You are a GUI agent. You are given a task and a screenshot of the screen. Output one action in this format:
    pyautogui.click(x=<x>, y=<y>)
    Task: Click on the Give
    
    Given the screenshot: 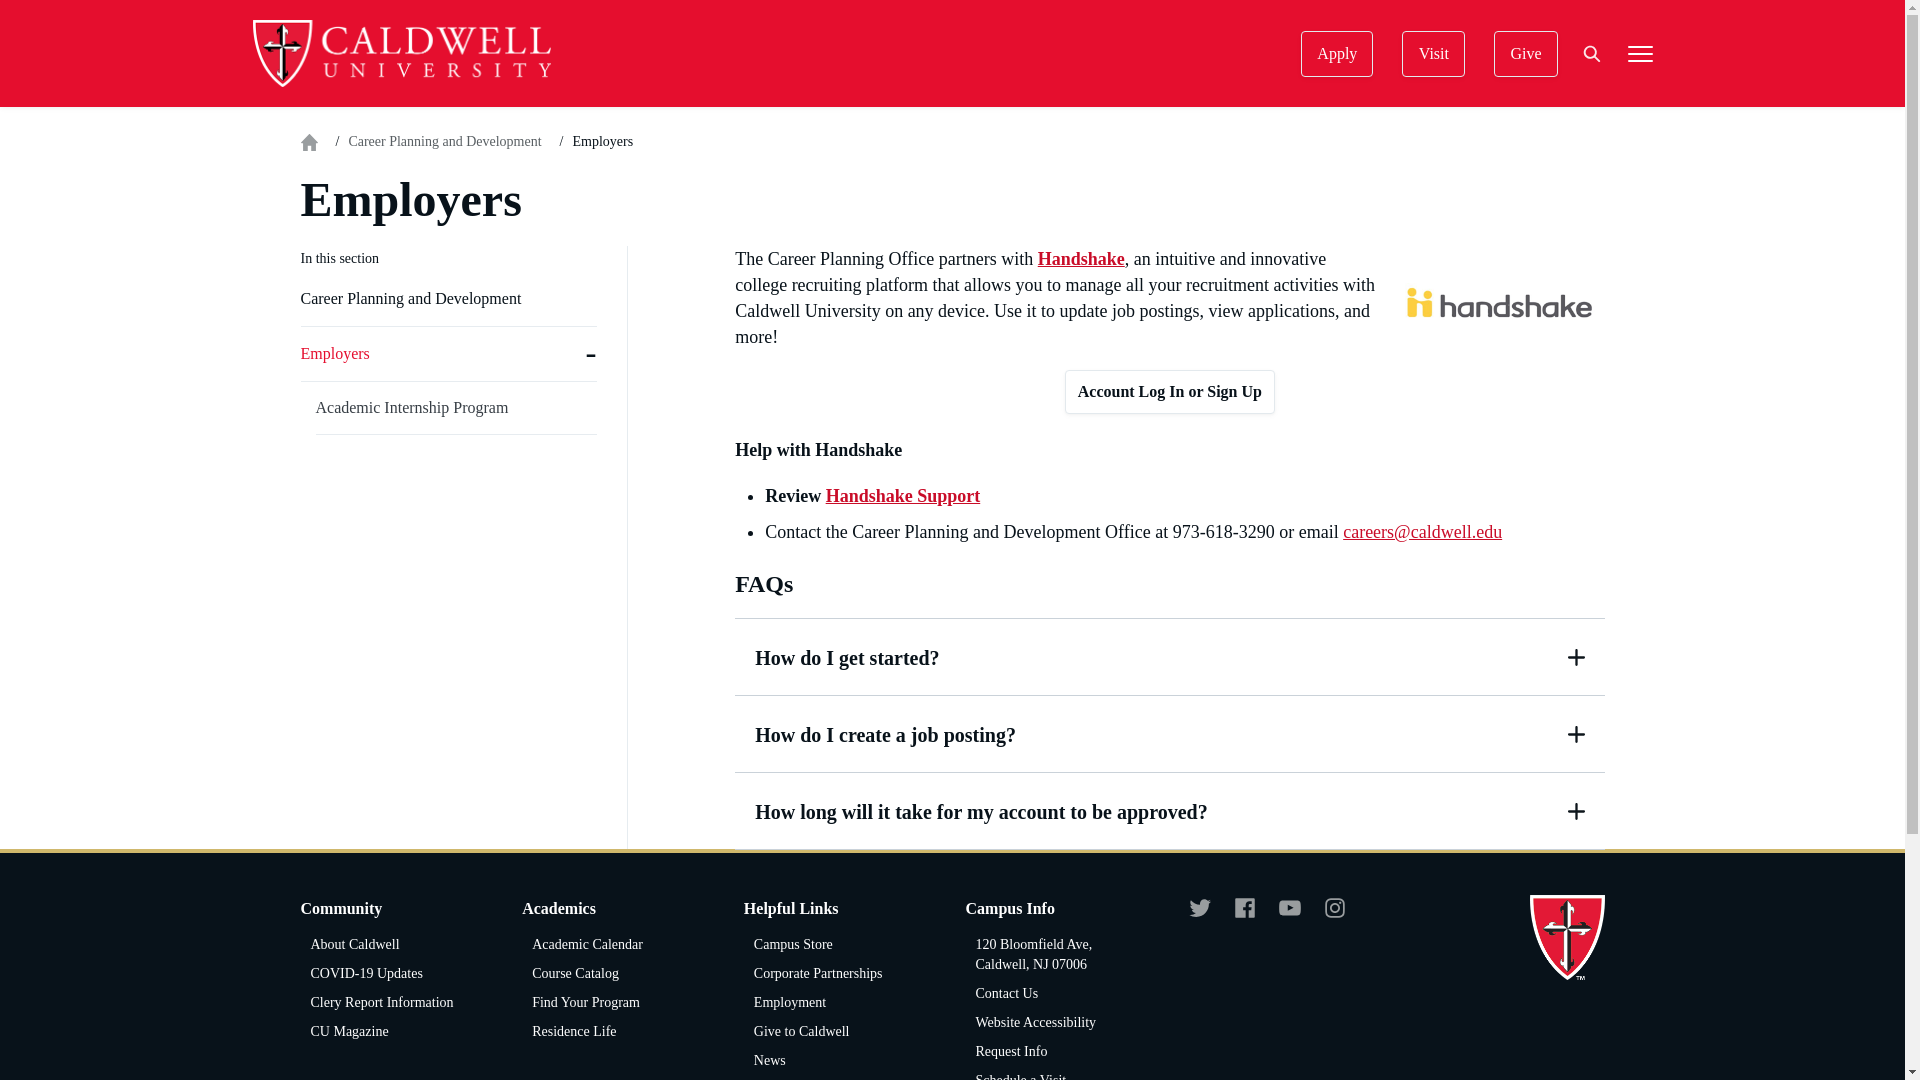 What is the action you would take?
    pyautogui.click(x=1525, y=54)
    